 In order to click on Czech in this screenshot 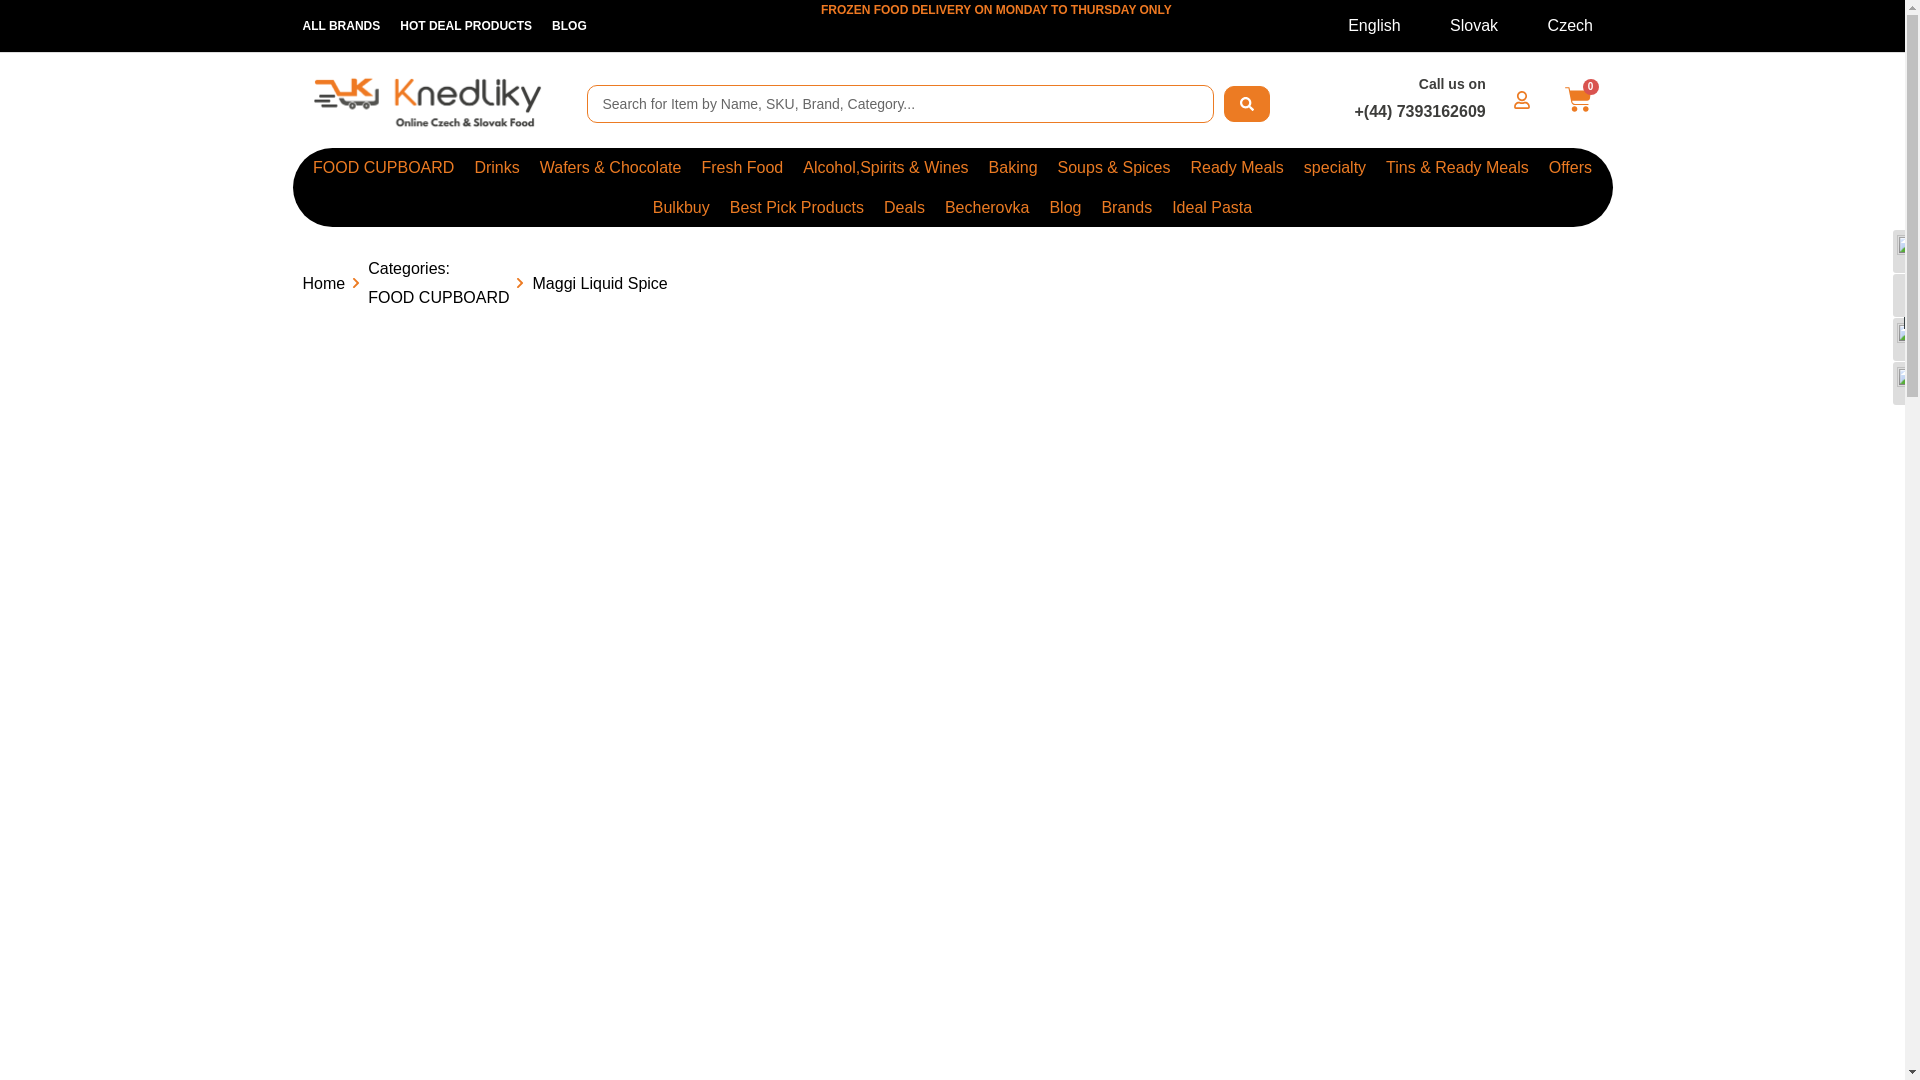, I will do `click(1558, 25)`.